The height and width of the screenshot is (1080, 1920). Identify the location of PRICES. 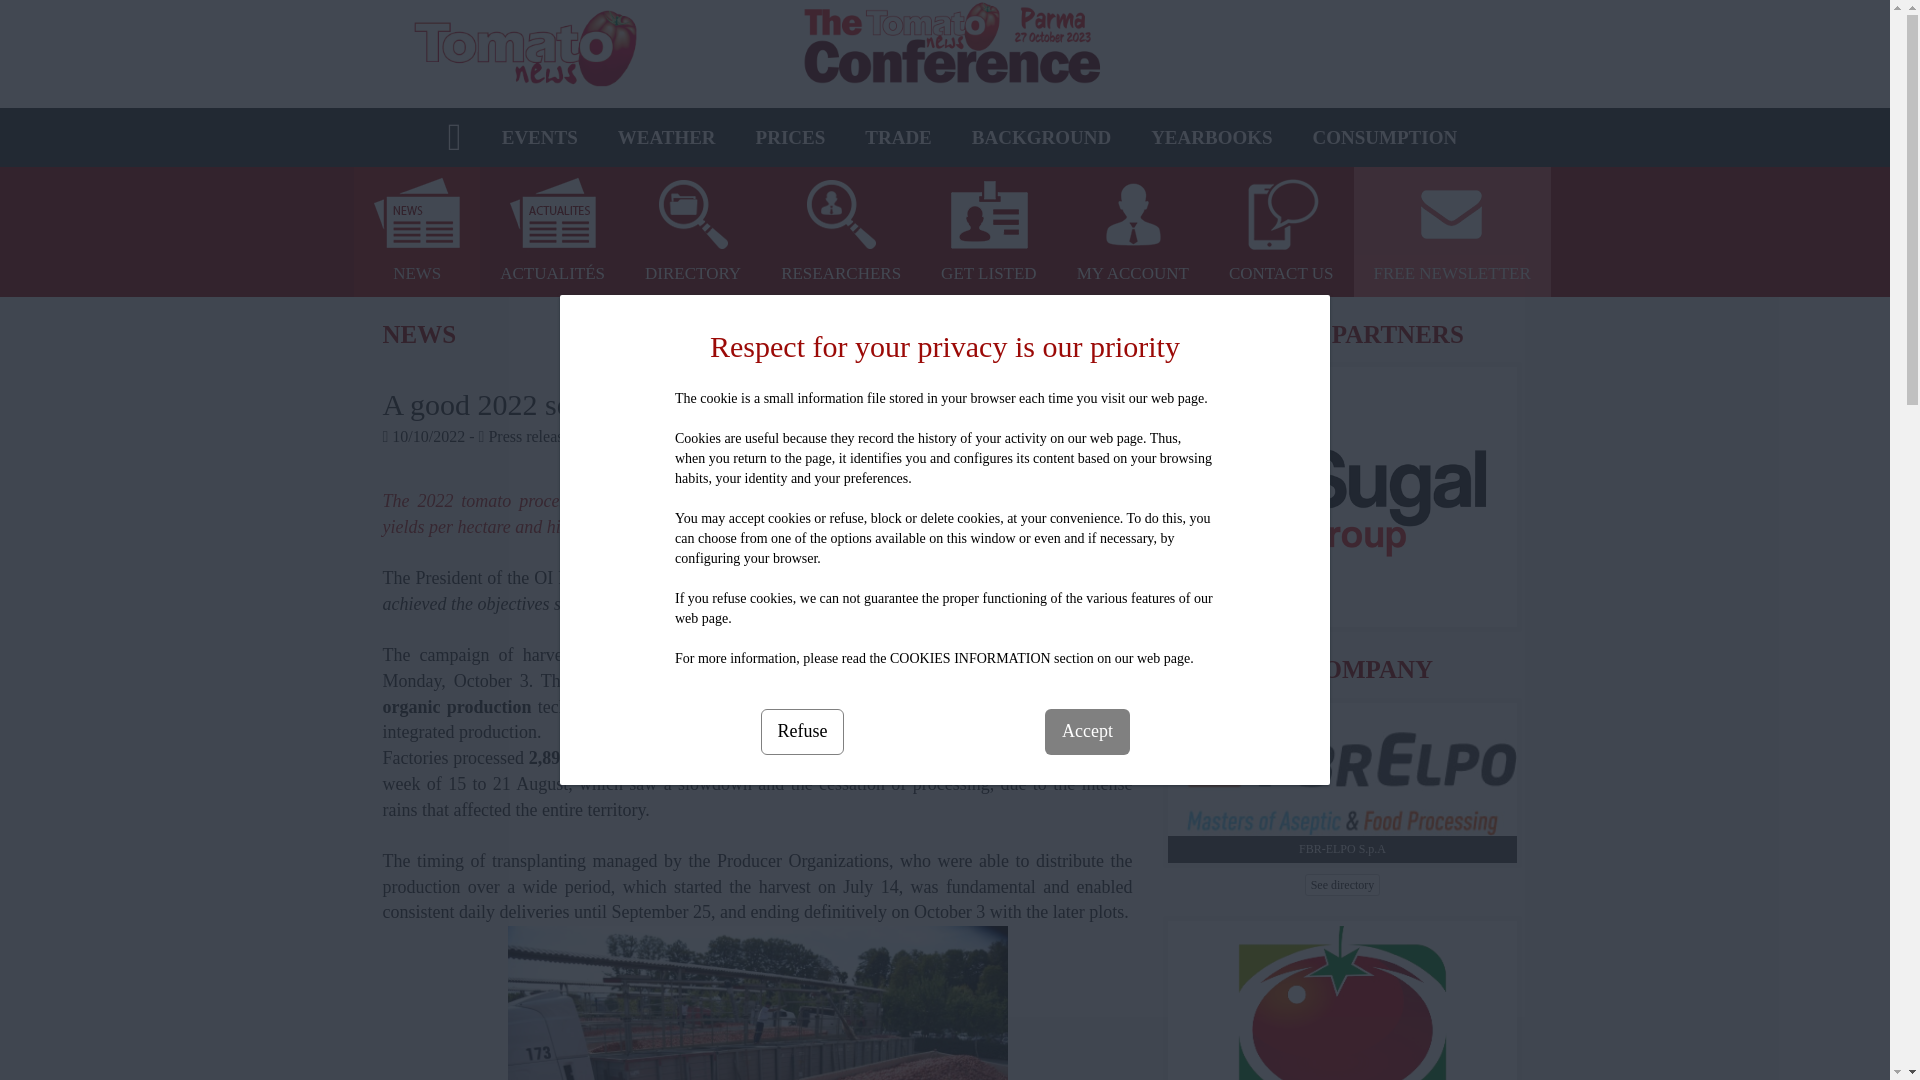
(790, 138).